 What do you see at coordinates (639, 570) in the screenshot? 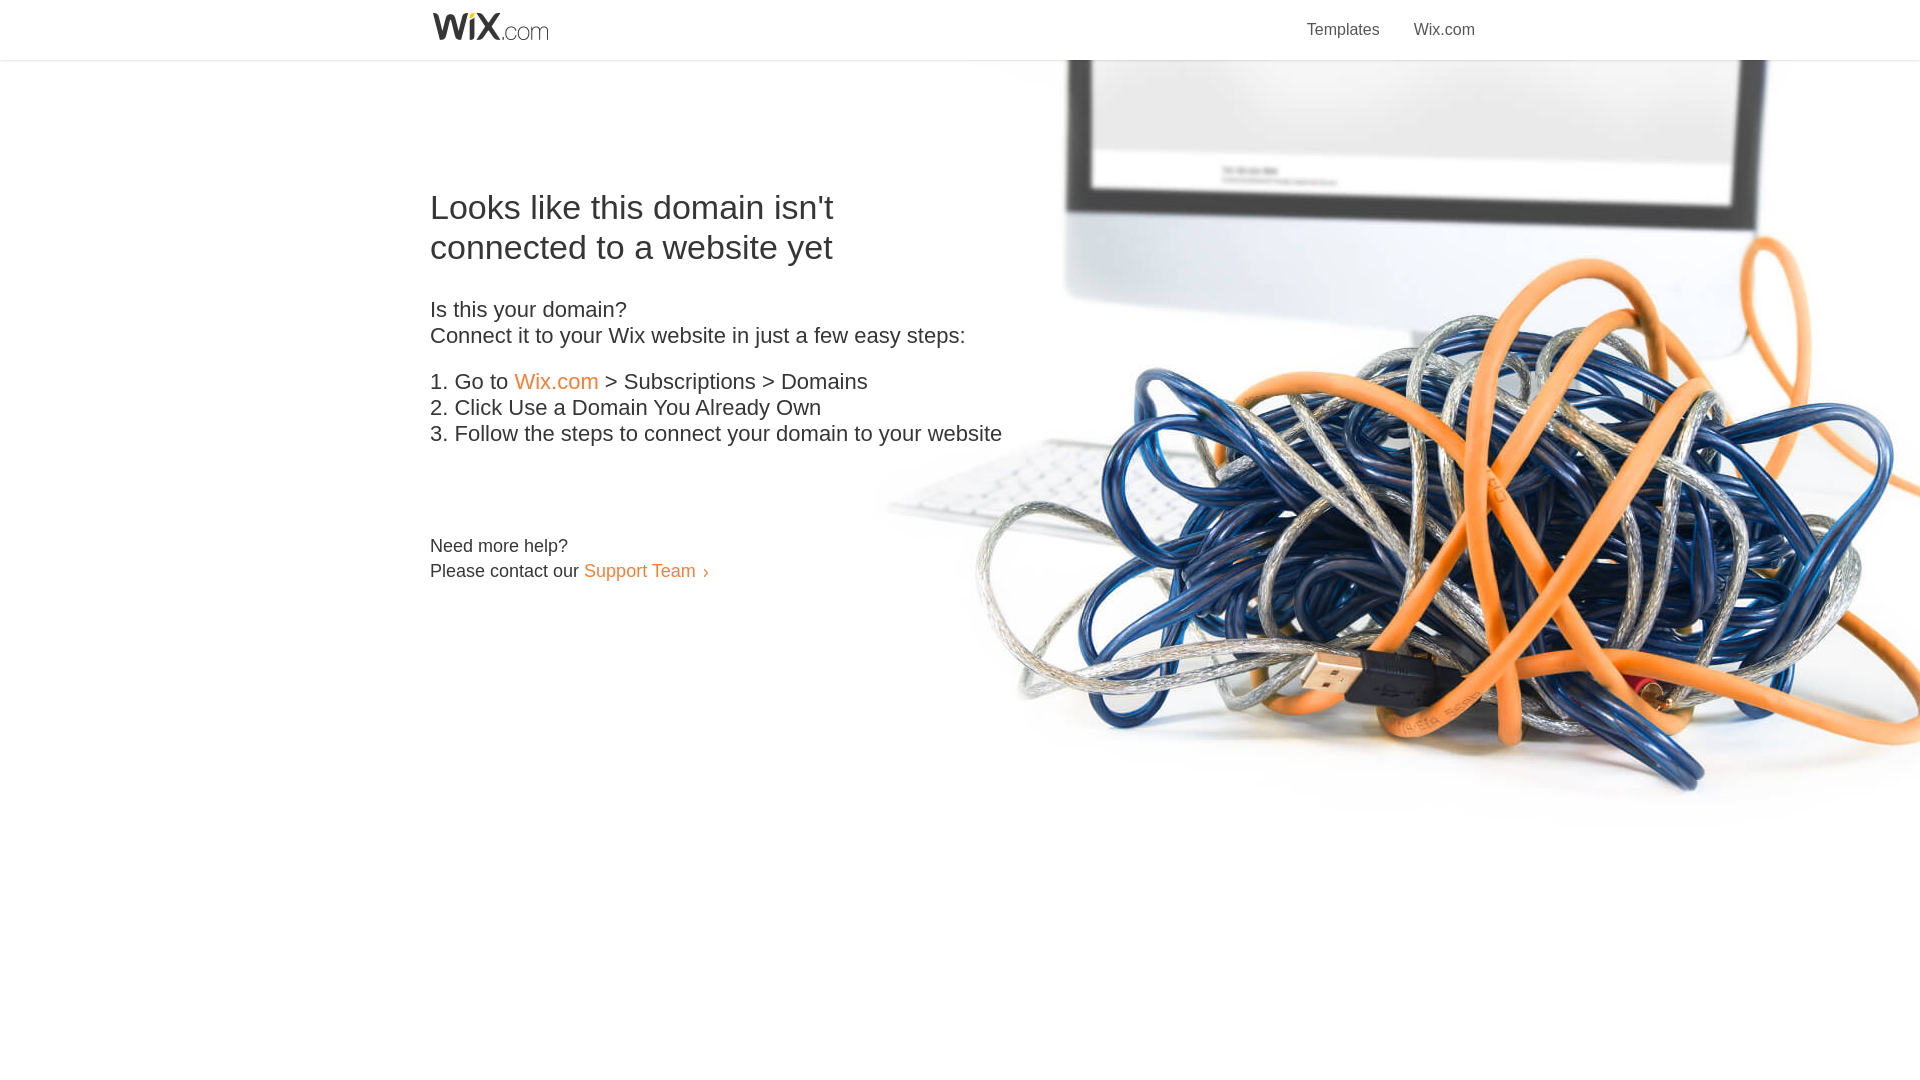
I see `Support Team` at bounding box center [639, 570].